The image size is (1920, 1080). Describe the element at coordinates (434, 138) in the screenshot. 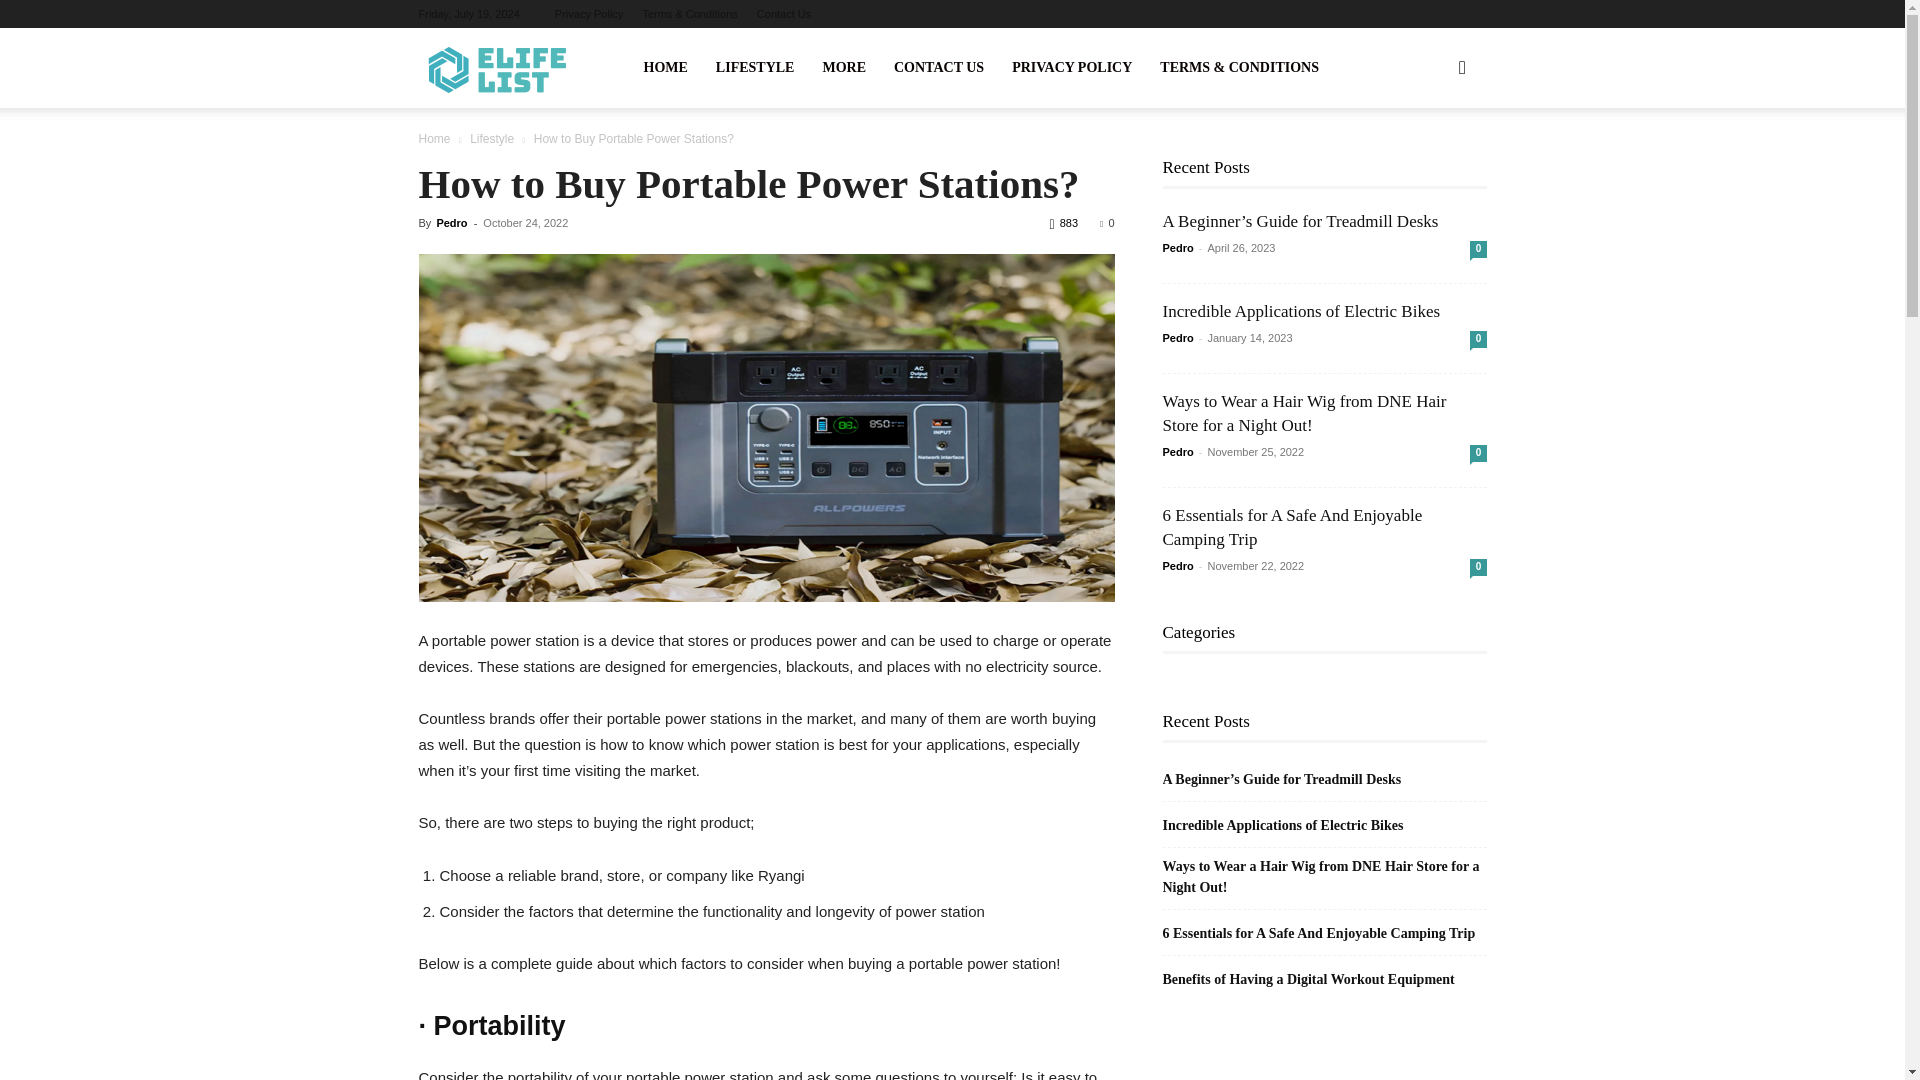

I see `Home` at that location.